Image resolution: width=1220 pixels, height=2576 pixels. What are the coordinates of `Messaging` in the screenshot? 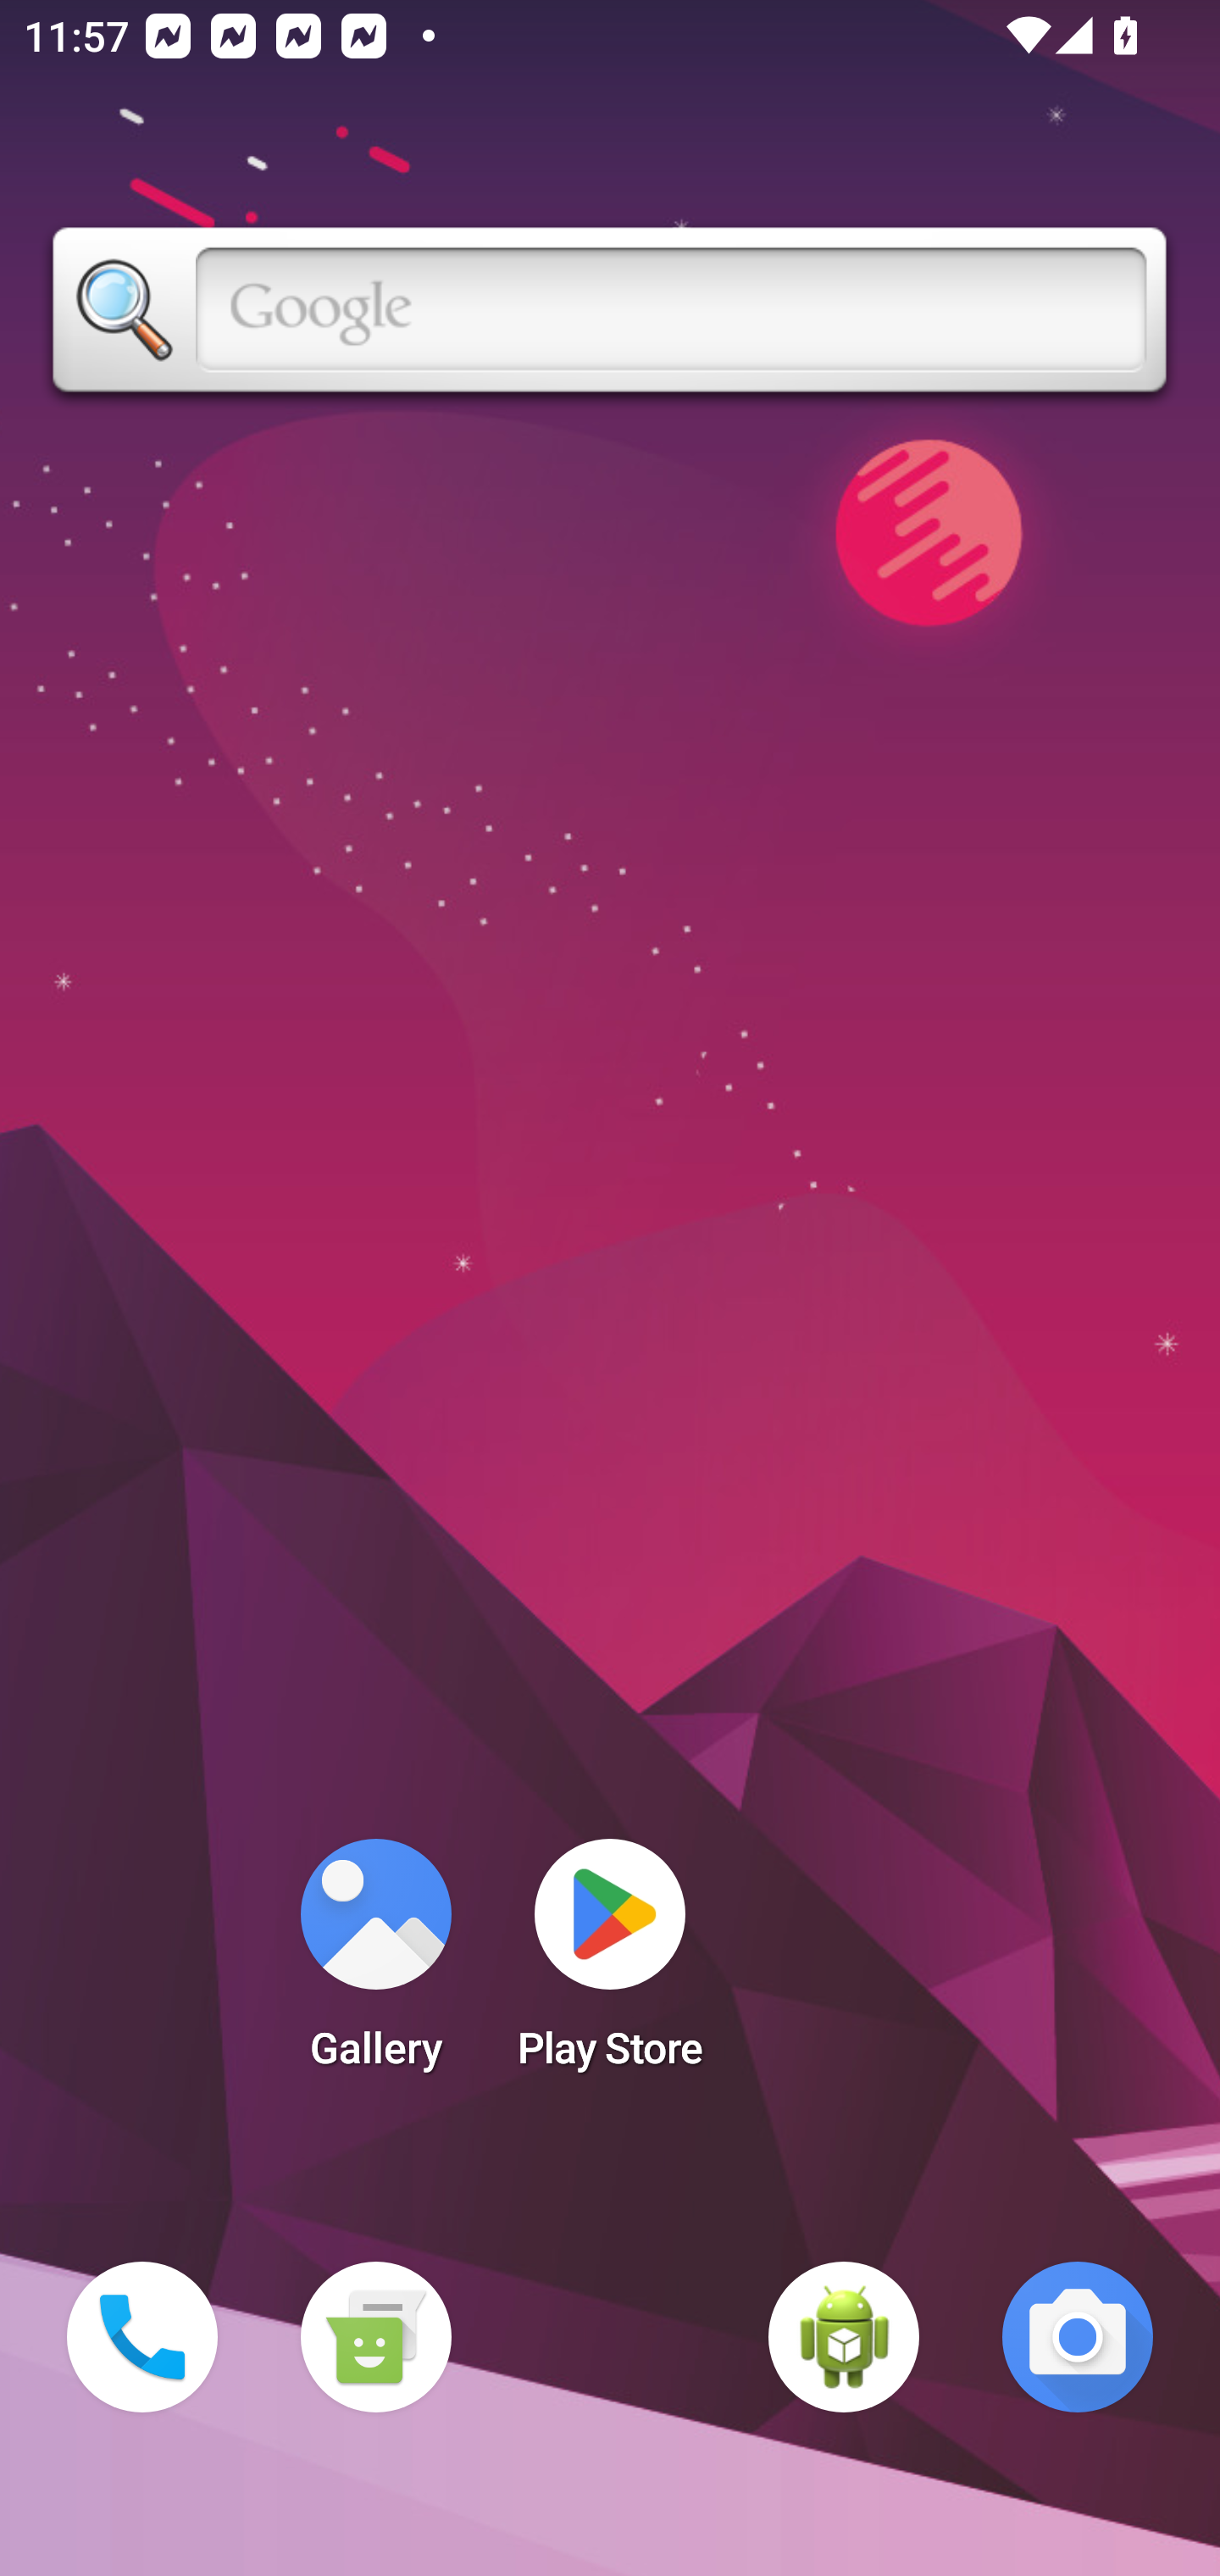 It's located at (375, 2337).